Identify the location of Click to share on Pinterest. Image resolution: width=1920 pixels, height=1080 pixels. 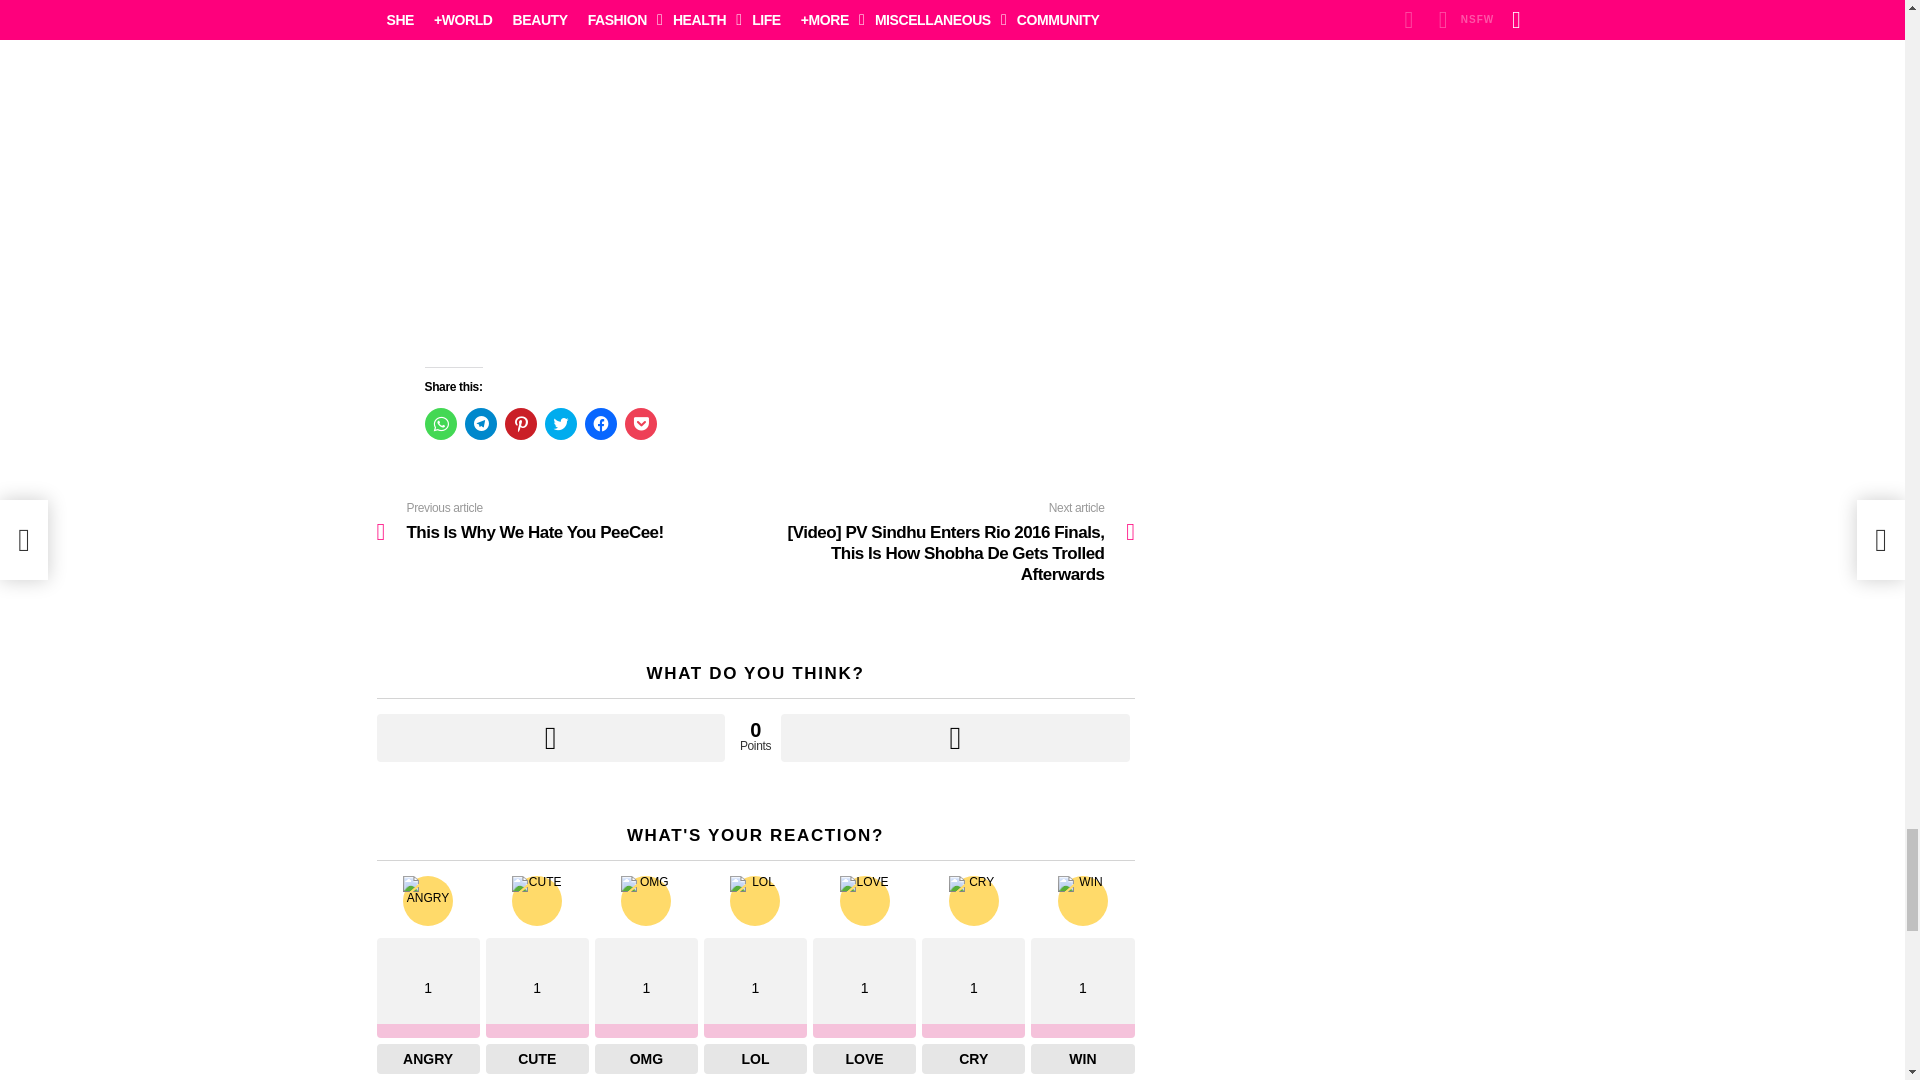
(519, 424).